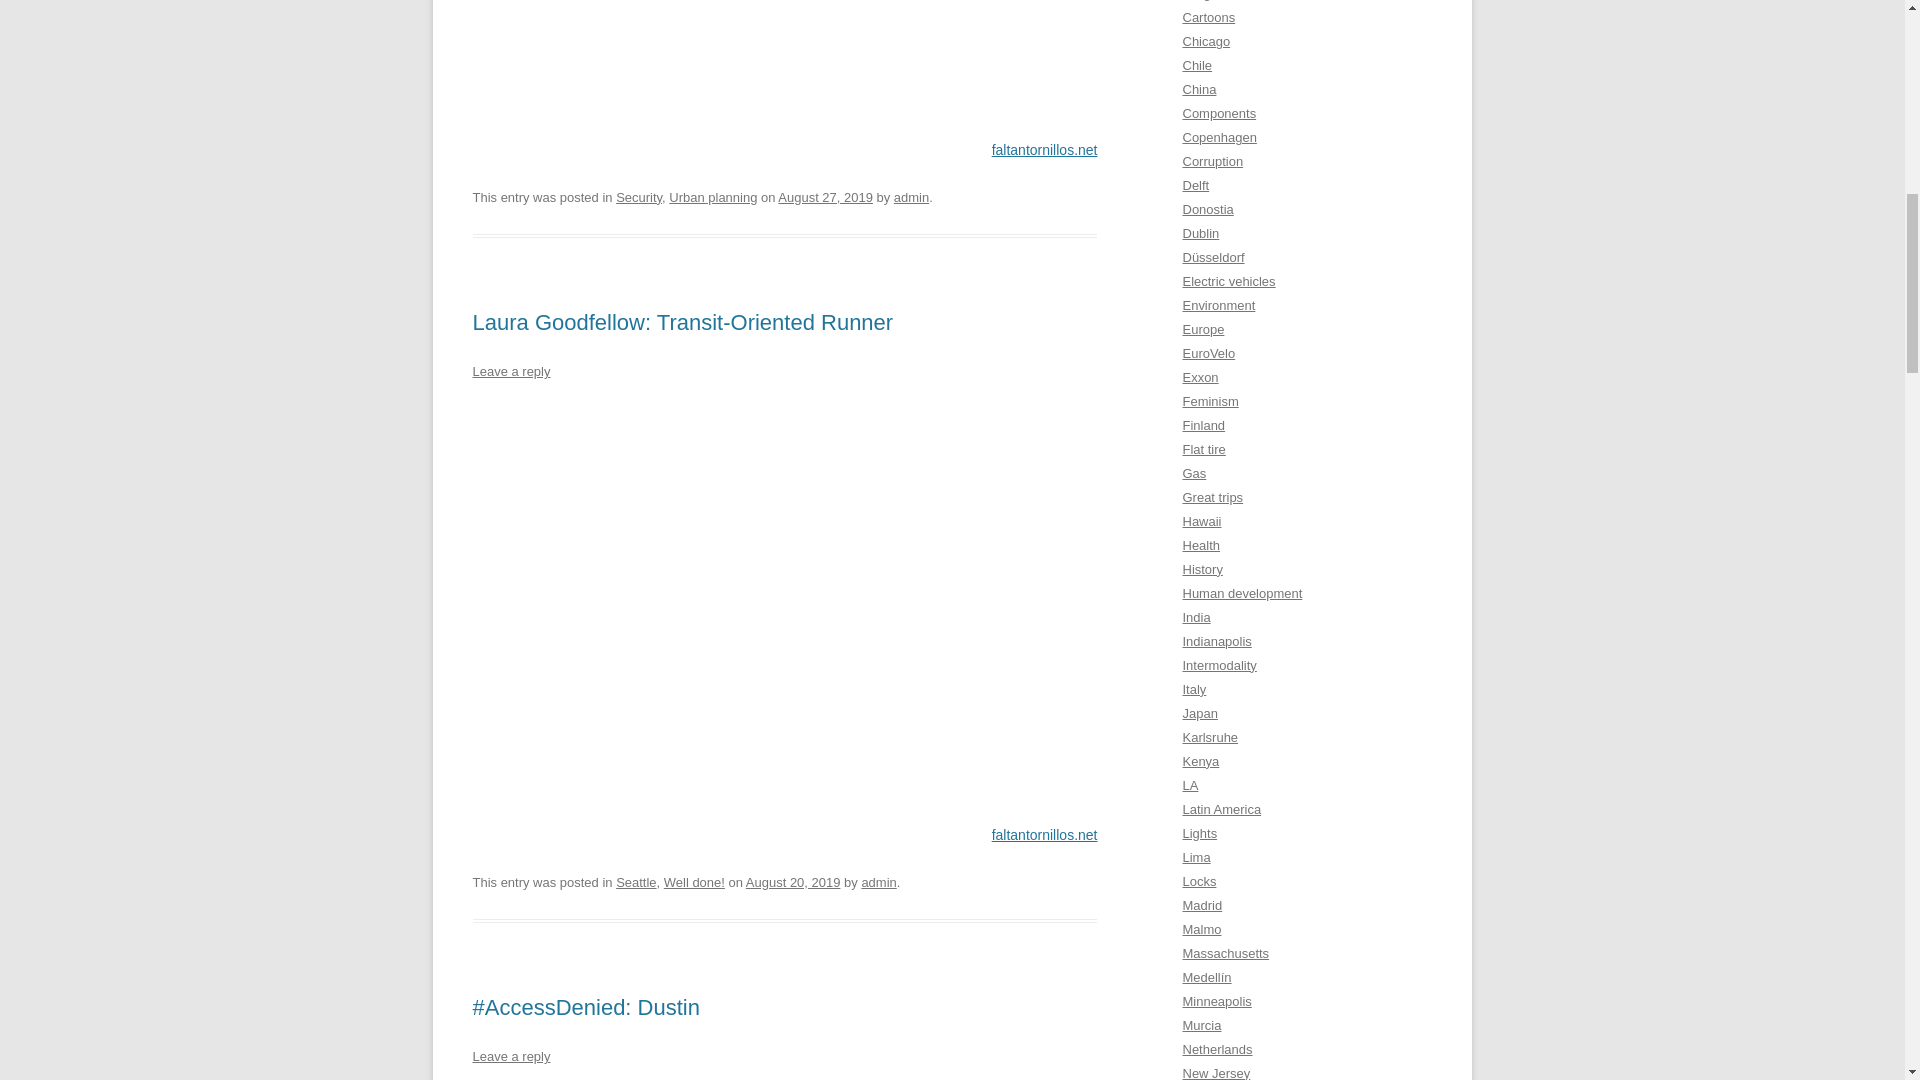 Image resolution: width=1920 pixels, height=1080 pixels. I want to click on Laura Goodfellow: Transit-Oriented Runner, so click(682, 322).